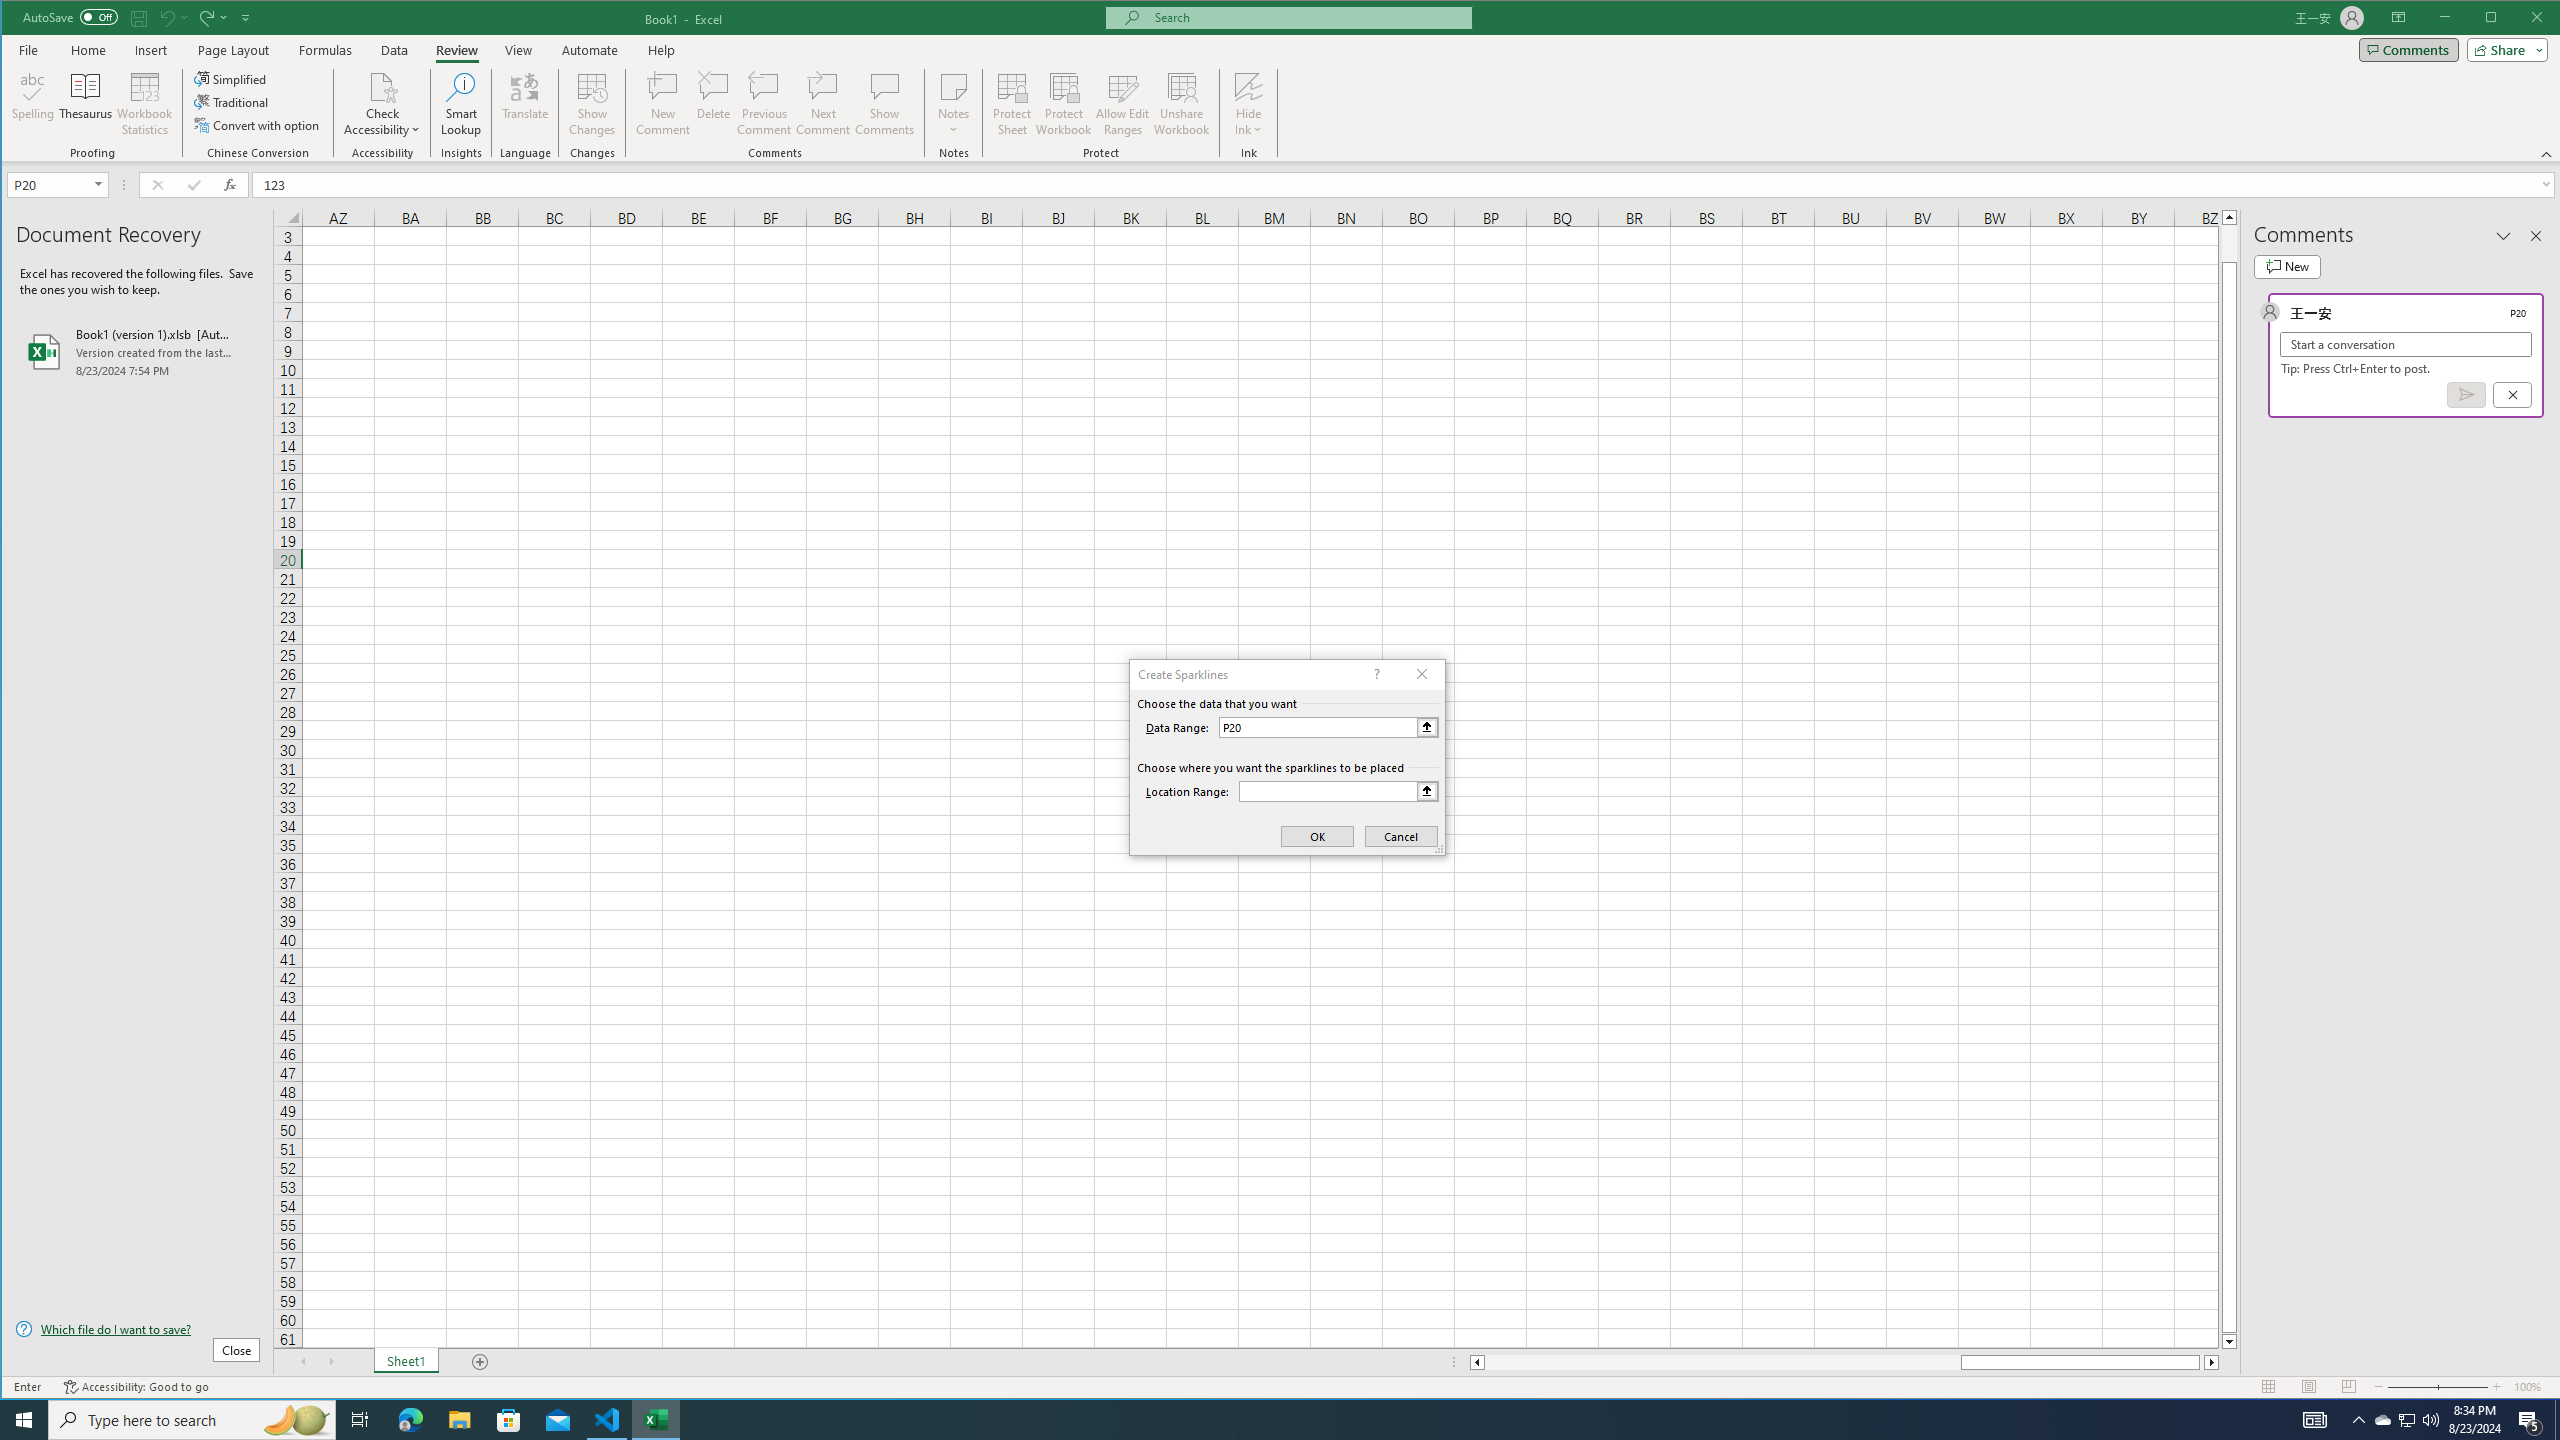 This screenshot has width=2560, height=1440. What do you see at coordinates (1064, 104) in the screenshot?
I see `Protect Workbook...` at bounding box center [1064, 104].